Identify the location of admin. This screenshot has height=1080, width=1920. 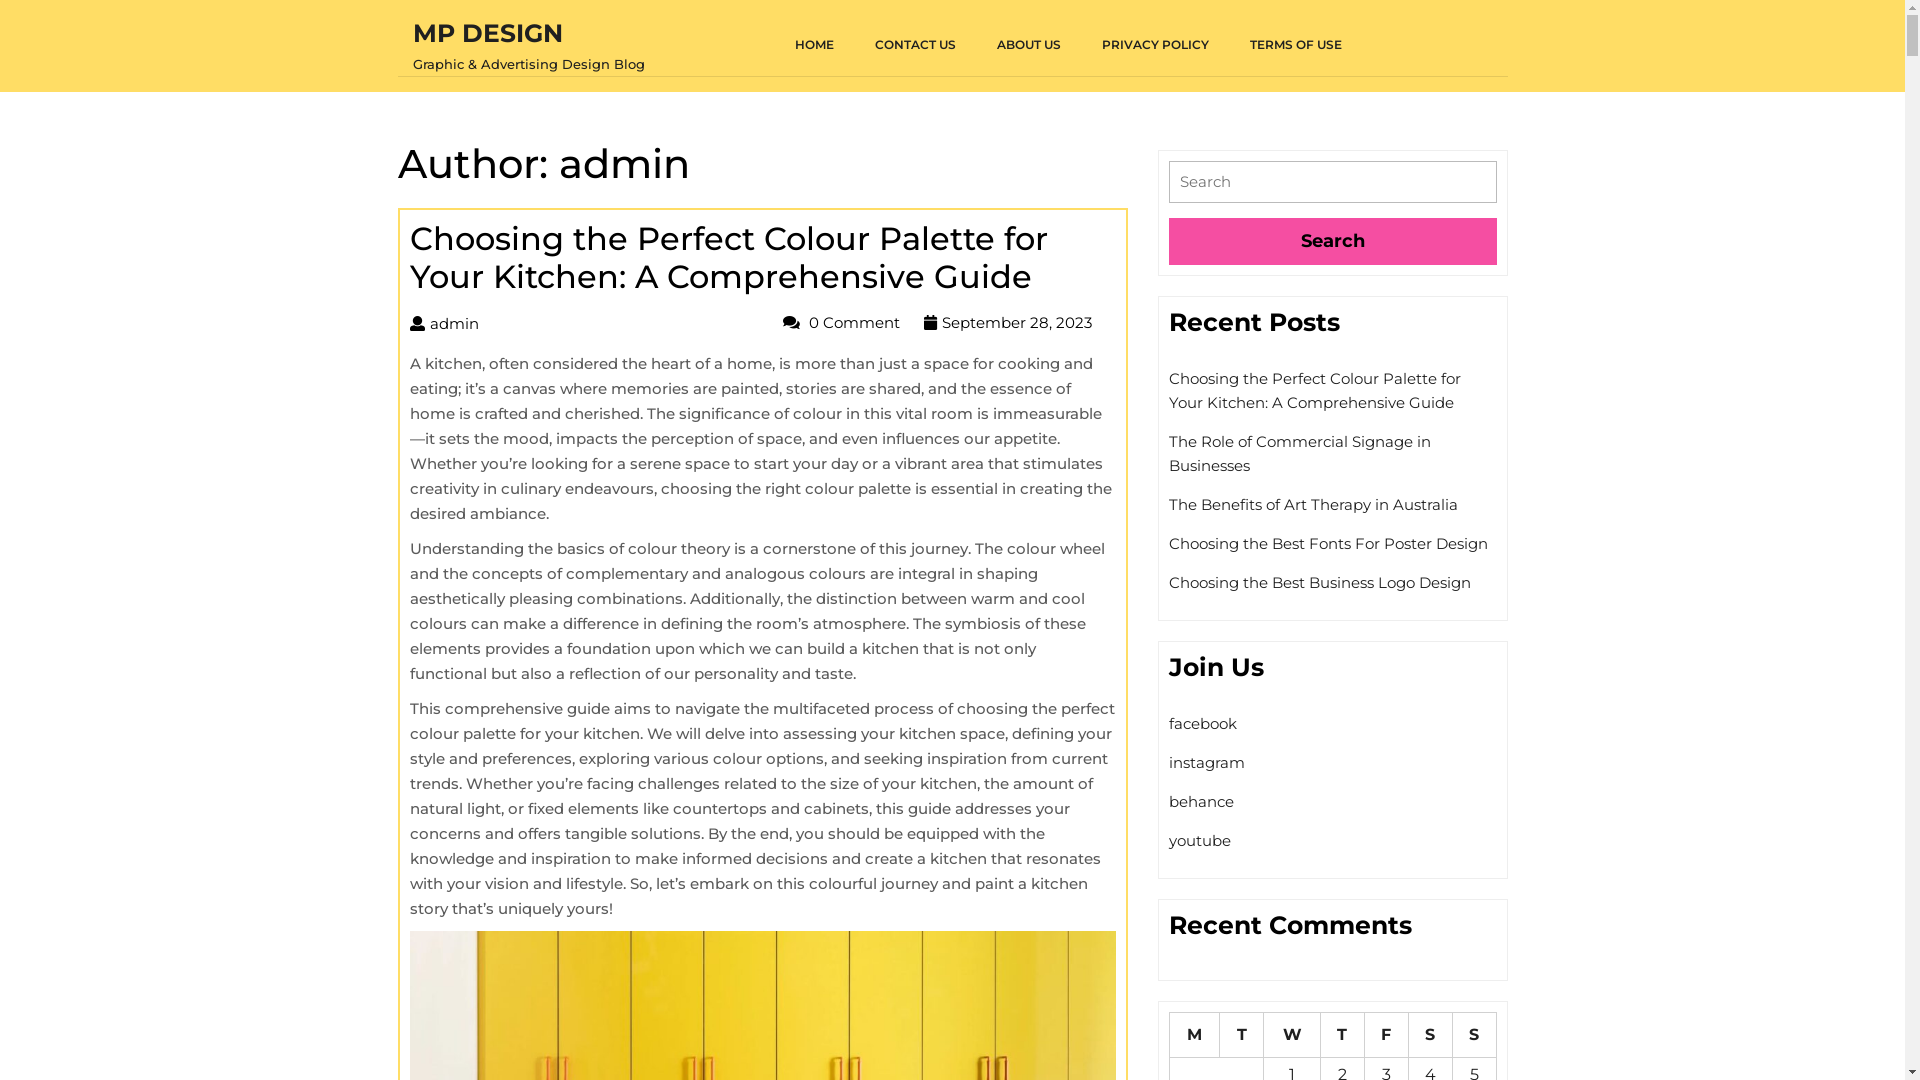
(454, 324).